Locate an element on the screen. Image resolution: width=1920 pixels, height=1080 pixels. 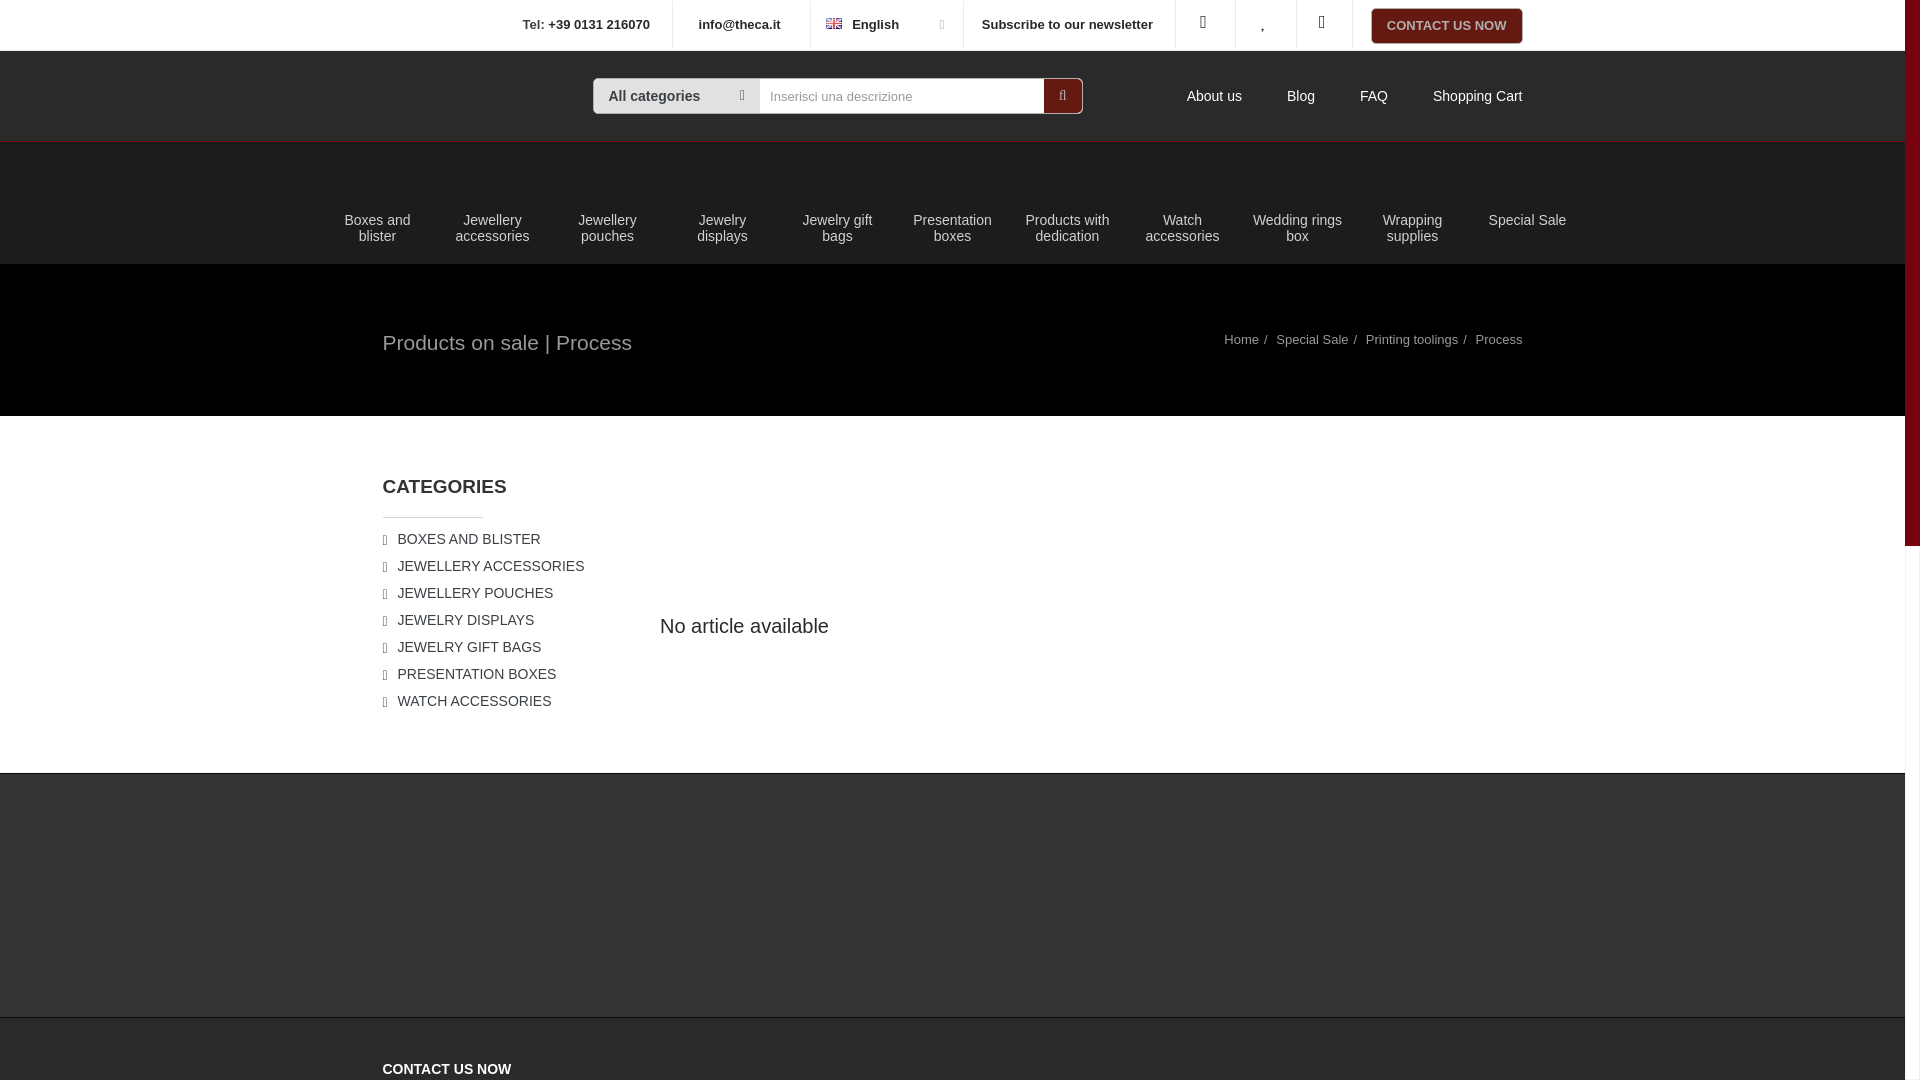
Shopping Cart is located at coordinates (1477, 96).